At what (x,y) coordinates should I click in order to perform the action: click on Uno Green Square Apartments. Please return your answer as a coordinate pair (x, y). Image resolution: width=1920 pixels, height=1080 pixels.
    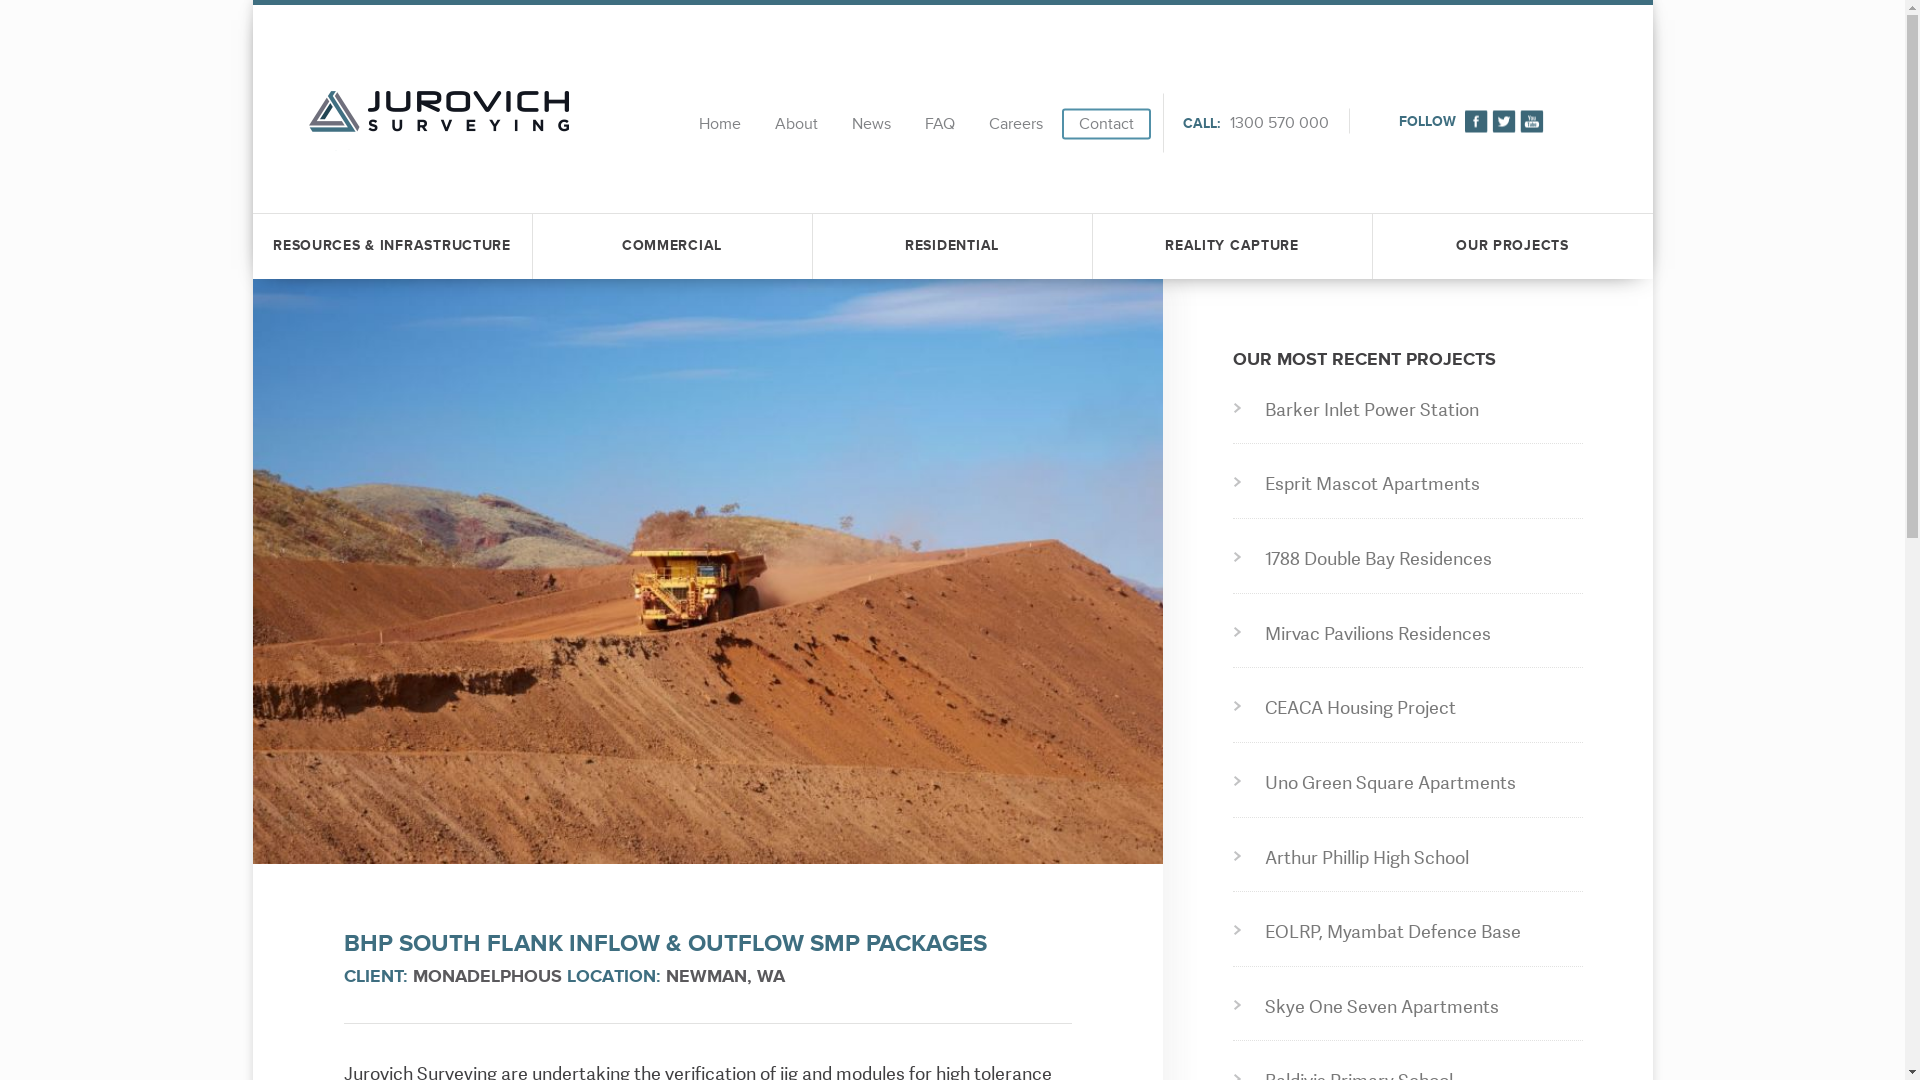
    Looking at the image, I should click on (1413, 784).